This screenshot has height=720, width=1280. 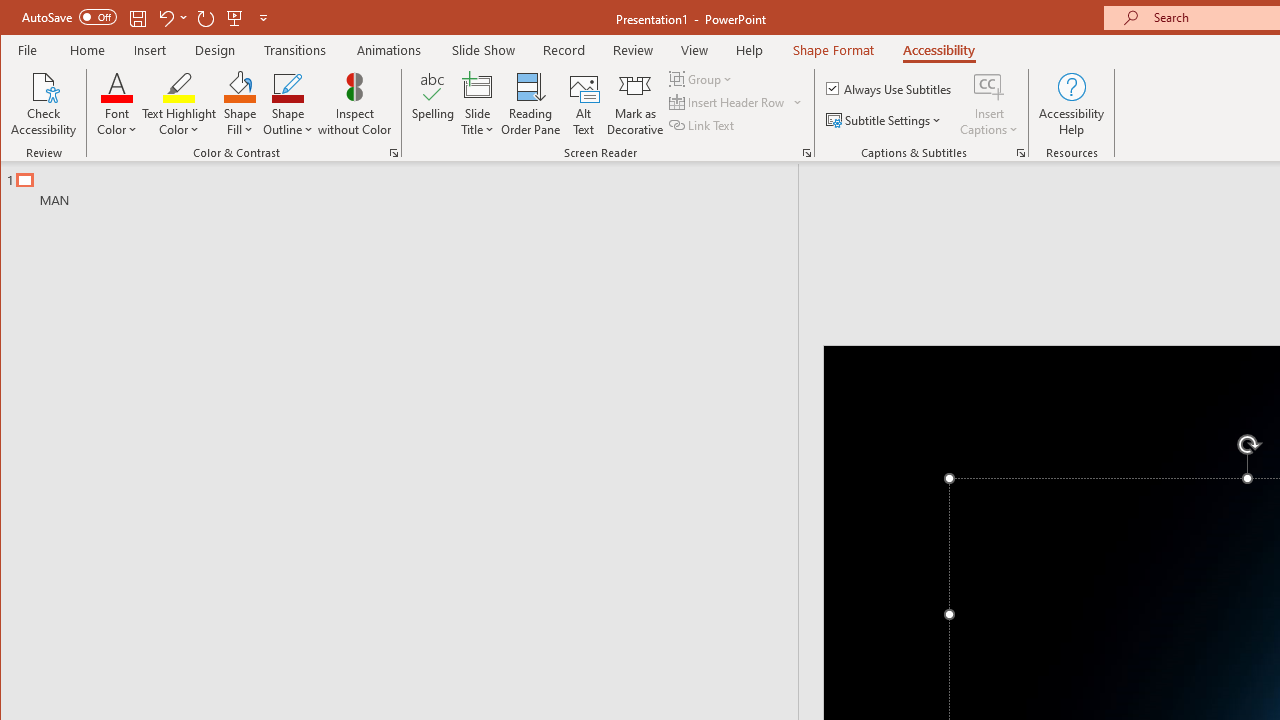 What do you see at coordinates (1020, 152) in the screenshot?
I see `Captions & Subtitles` at bounding box center [1020, 152].